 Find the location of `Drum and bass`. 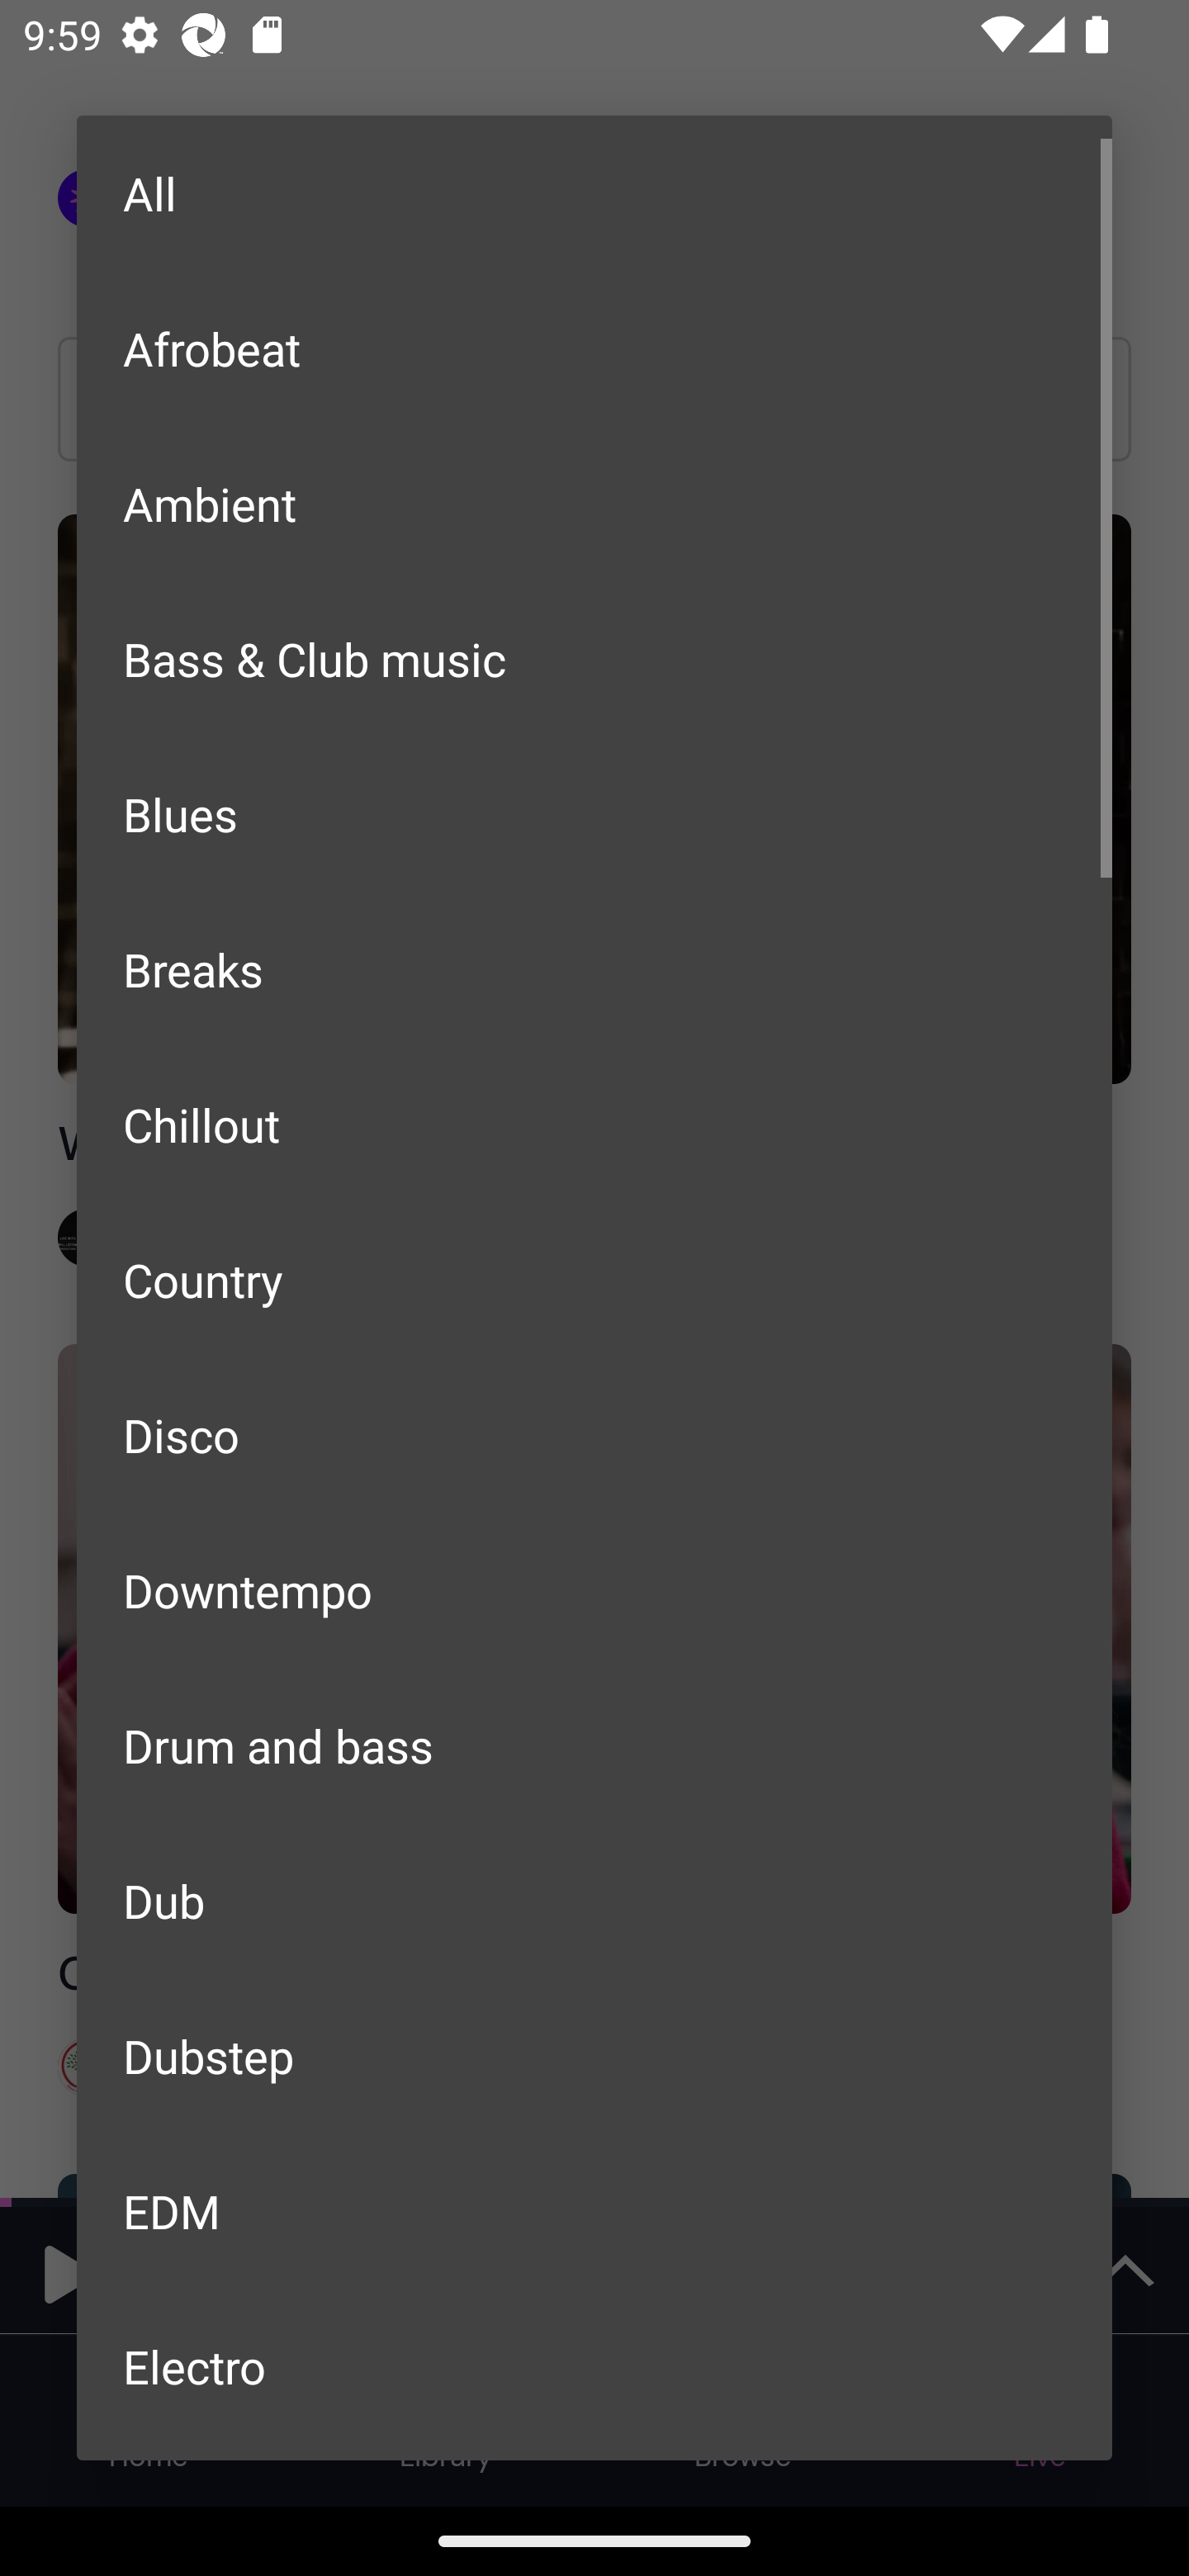

Drum and bass is located at coordinates (594, 1745).